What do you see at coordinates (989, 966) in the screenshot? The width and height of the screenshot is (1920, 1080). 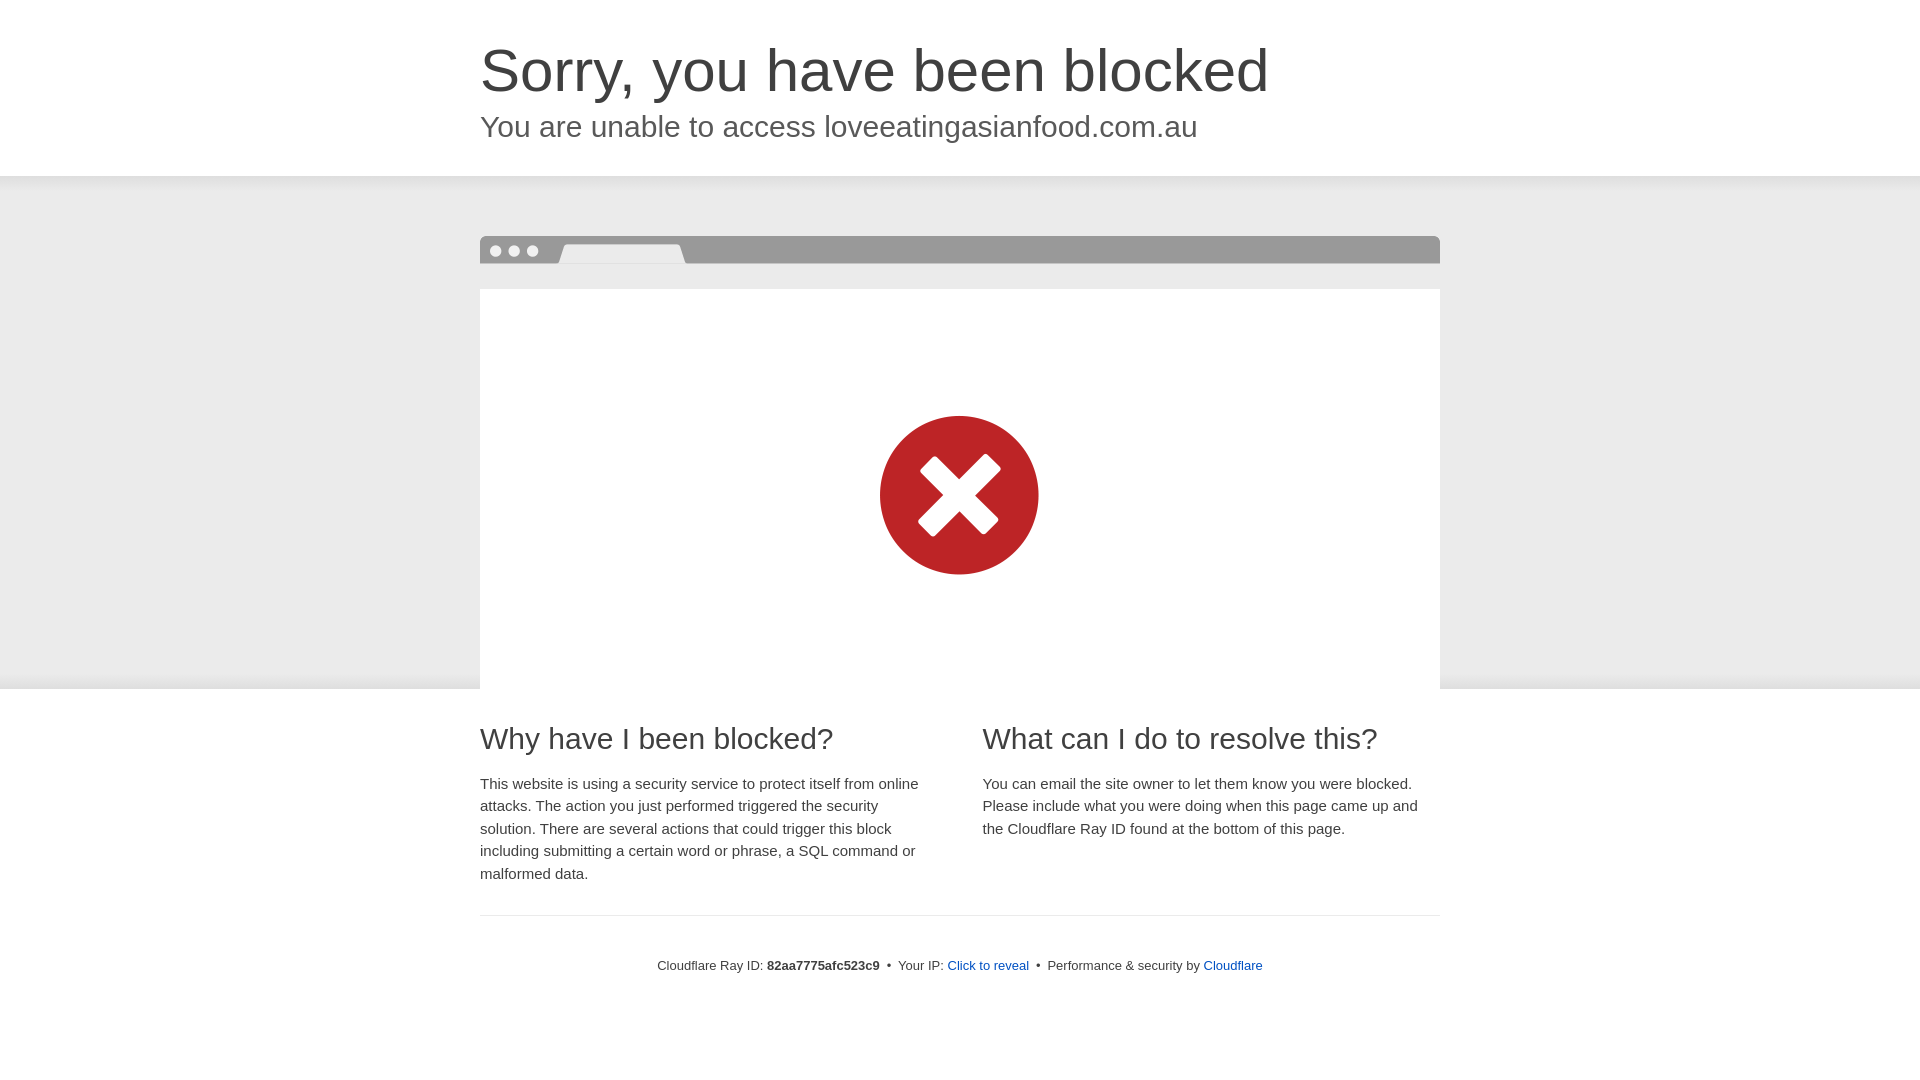 I see `Click to reveal` at bounding box center [989, 966].